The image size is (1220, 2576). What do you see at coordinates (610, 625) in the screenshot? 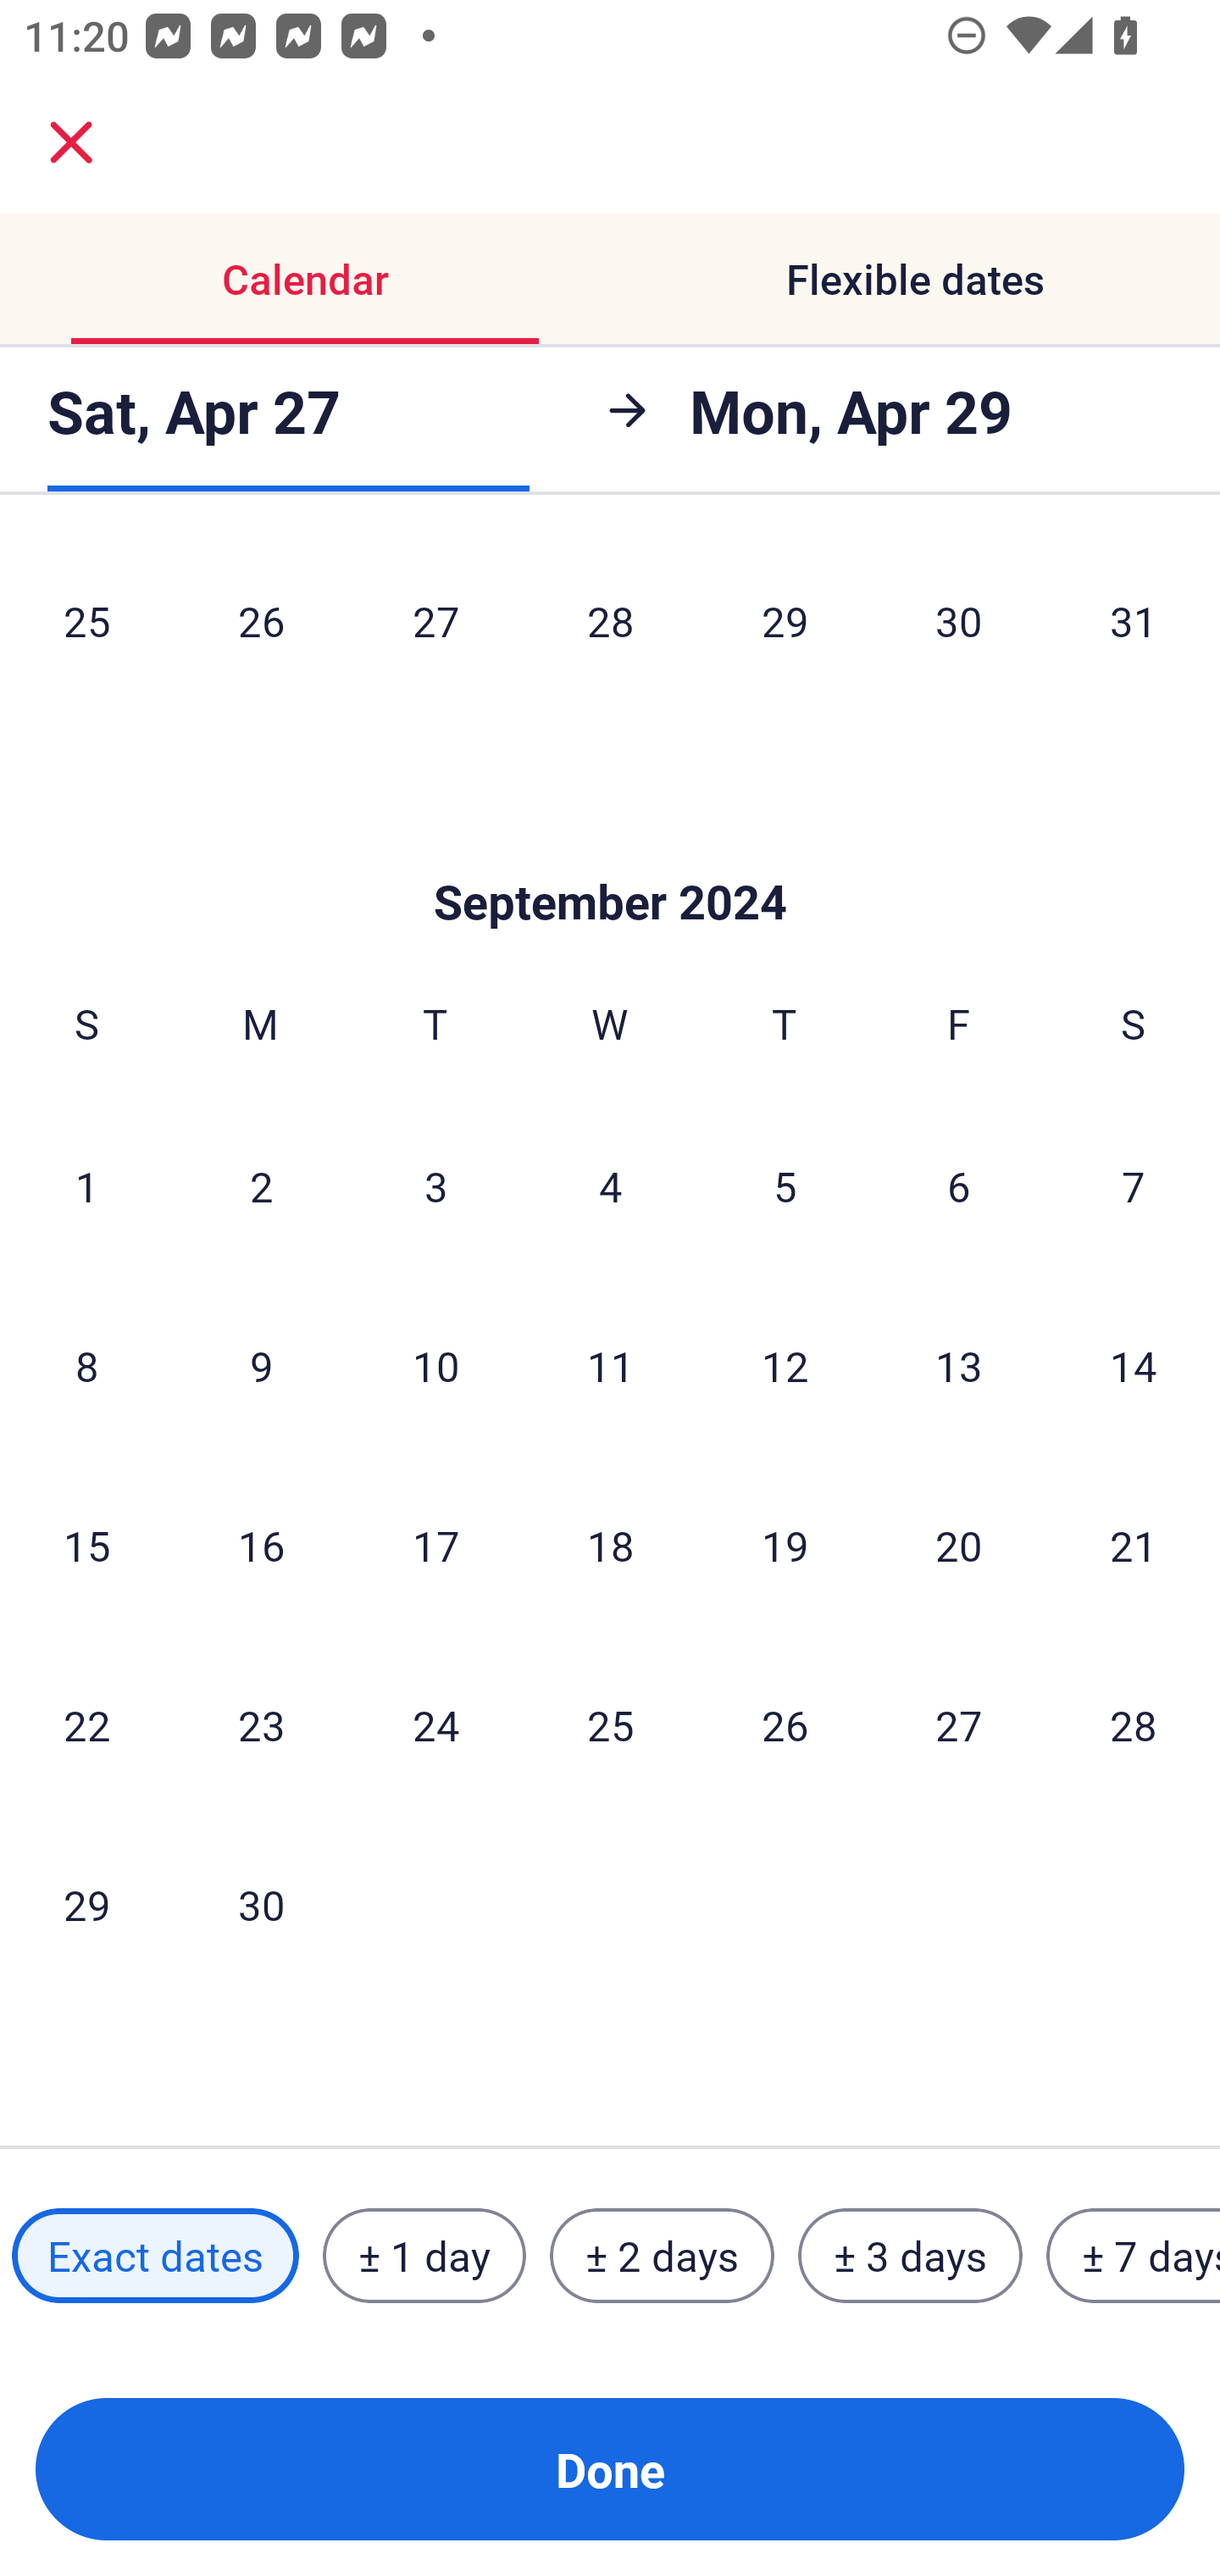
I see `28 Wednesday, August 28, 2024` at bounding box center [610, 625].